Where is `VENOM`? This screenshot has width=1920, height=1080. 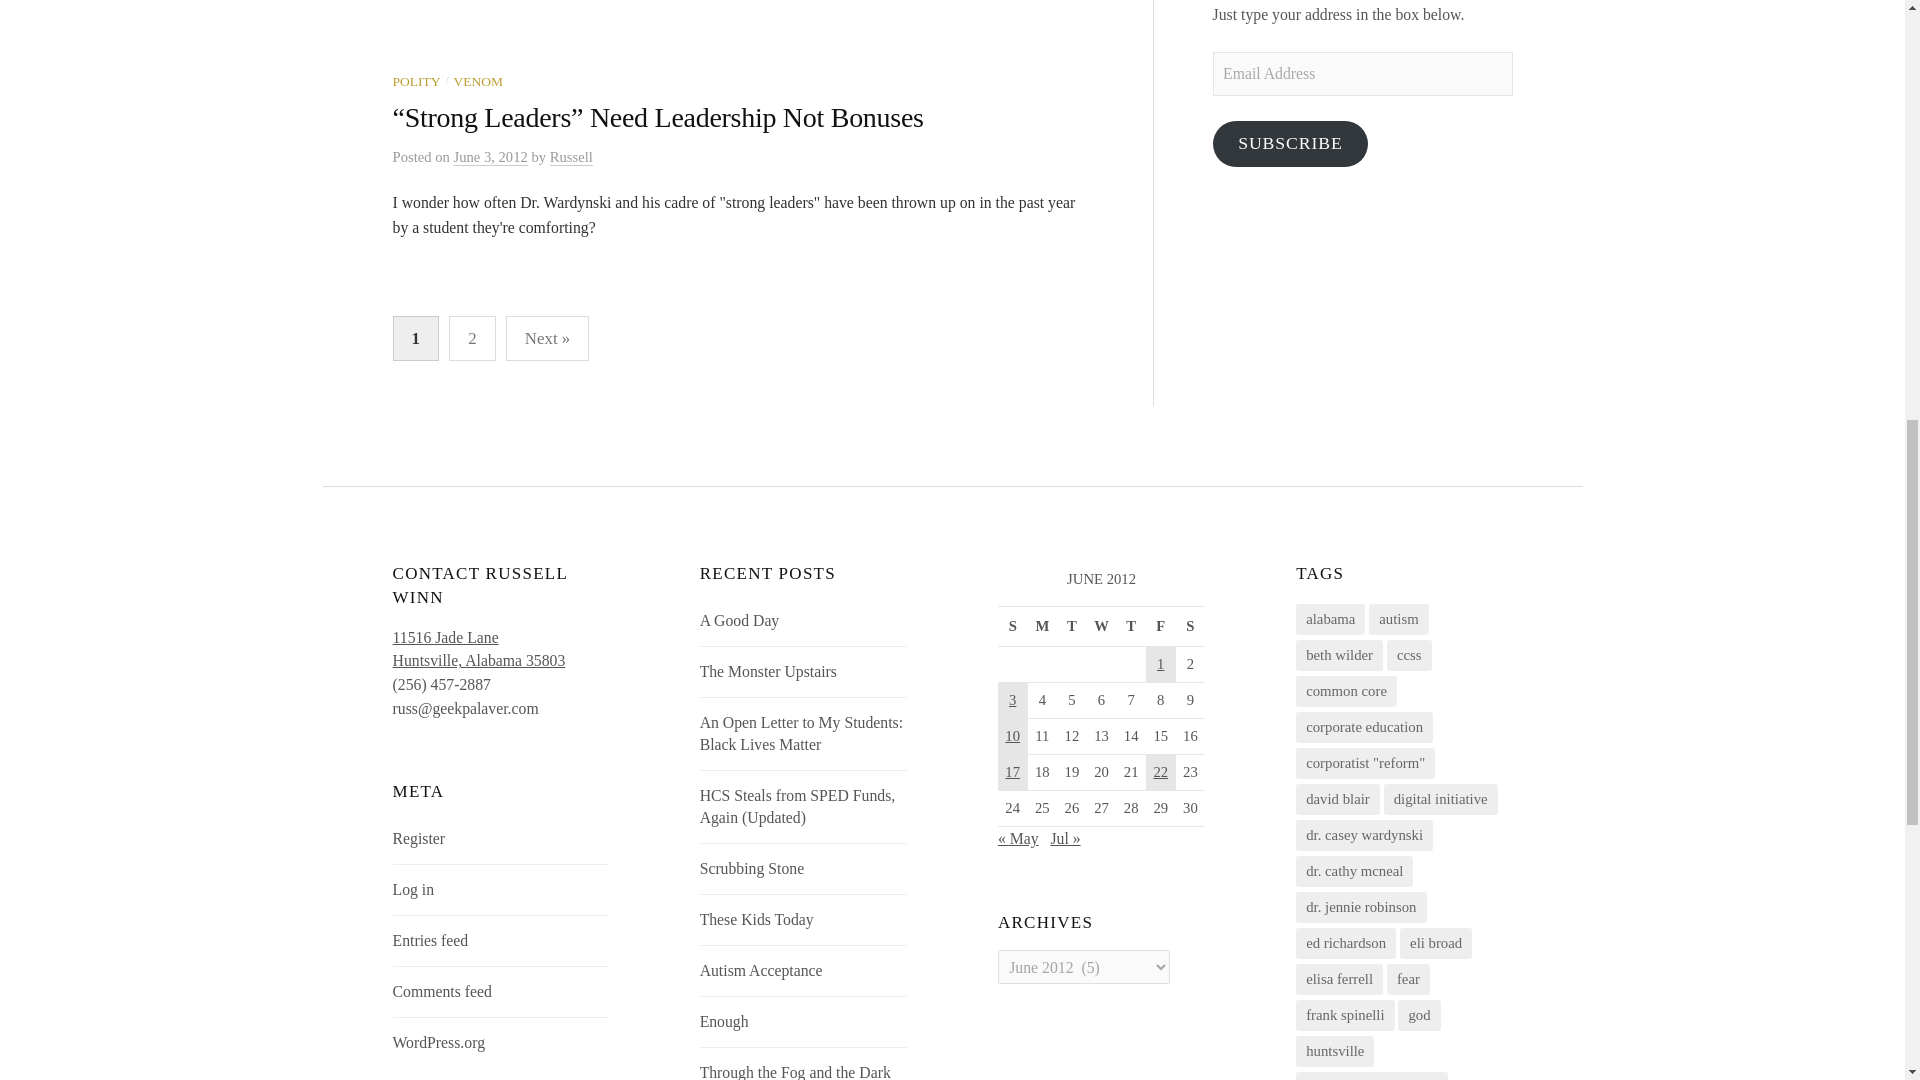 VENOM is located at coordinates (480, 648).